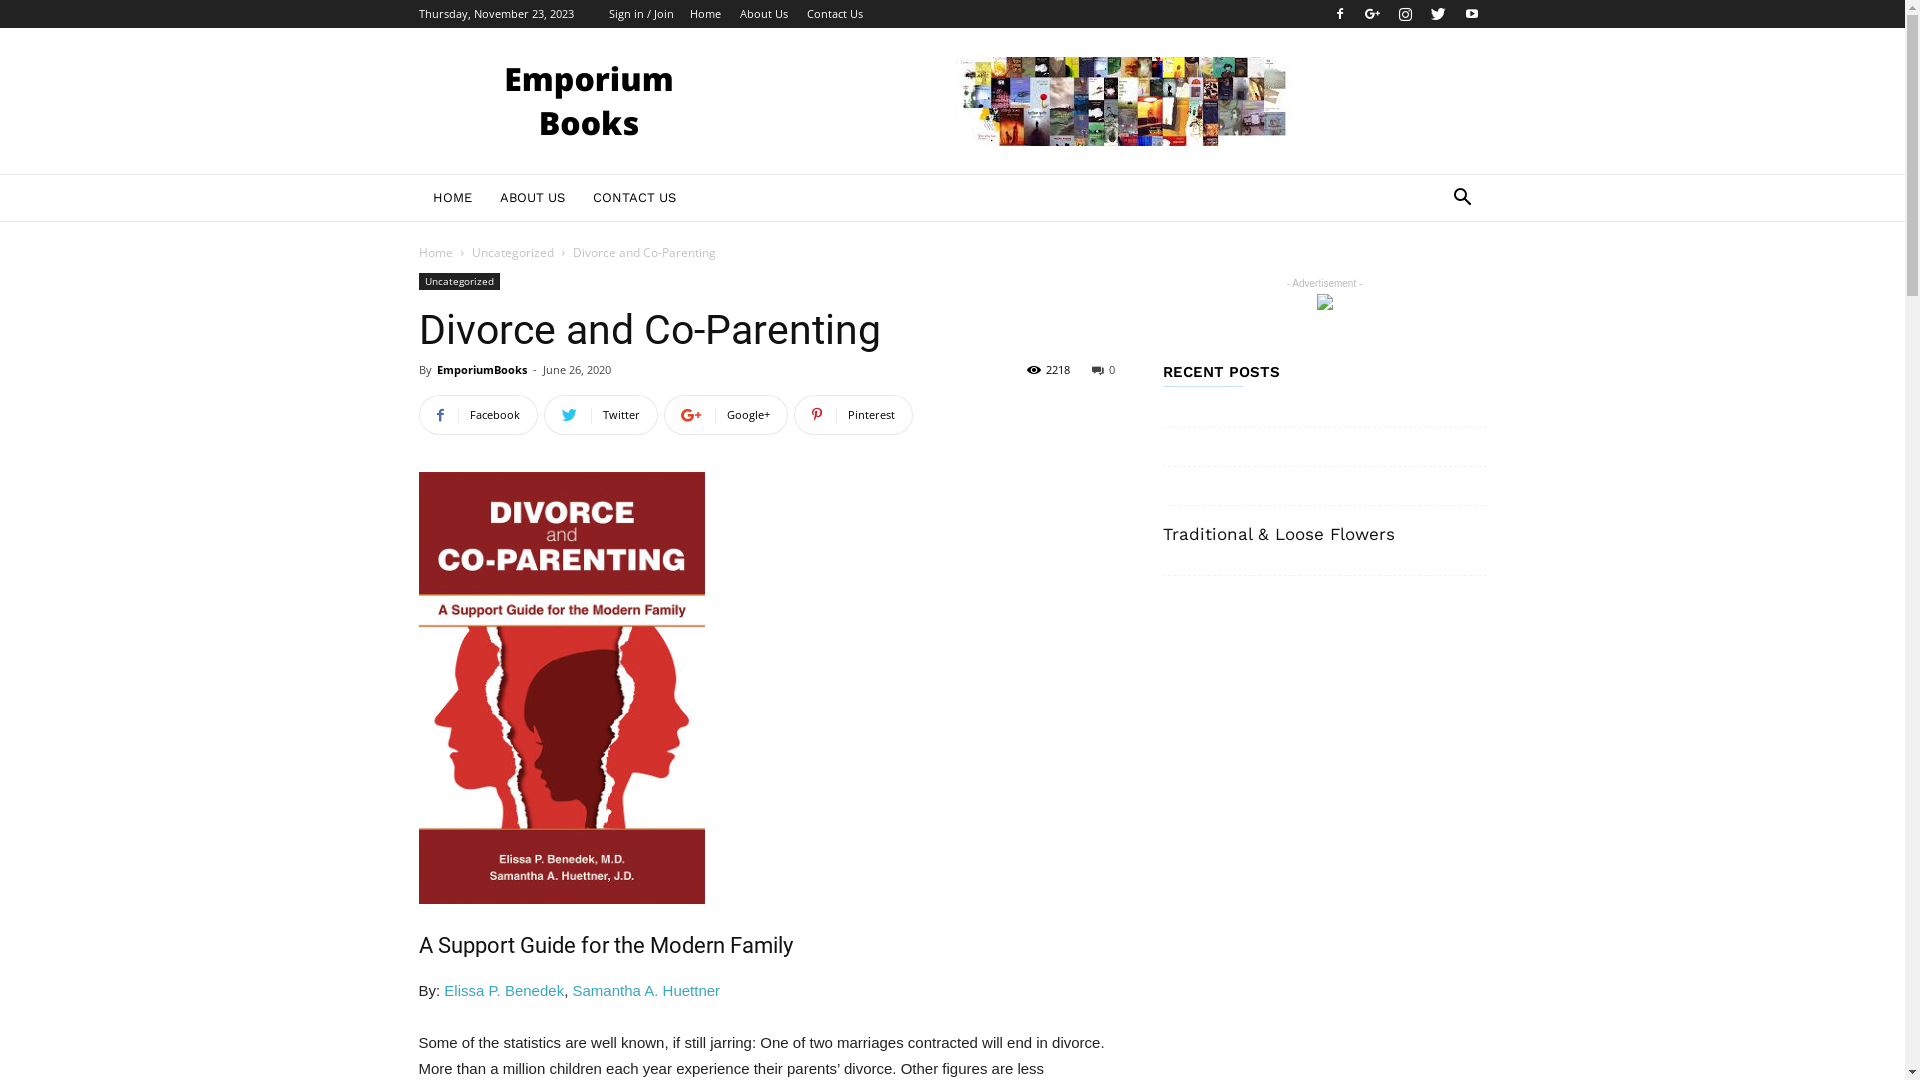 The height and width of the screenshot is (1080, 1920). Describe the element at coordinates (513, 252) in the screenshot. I see `Uncategorized` at that location.